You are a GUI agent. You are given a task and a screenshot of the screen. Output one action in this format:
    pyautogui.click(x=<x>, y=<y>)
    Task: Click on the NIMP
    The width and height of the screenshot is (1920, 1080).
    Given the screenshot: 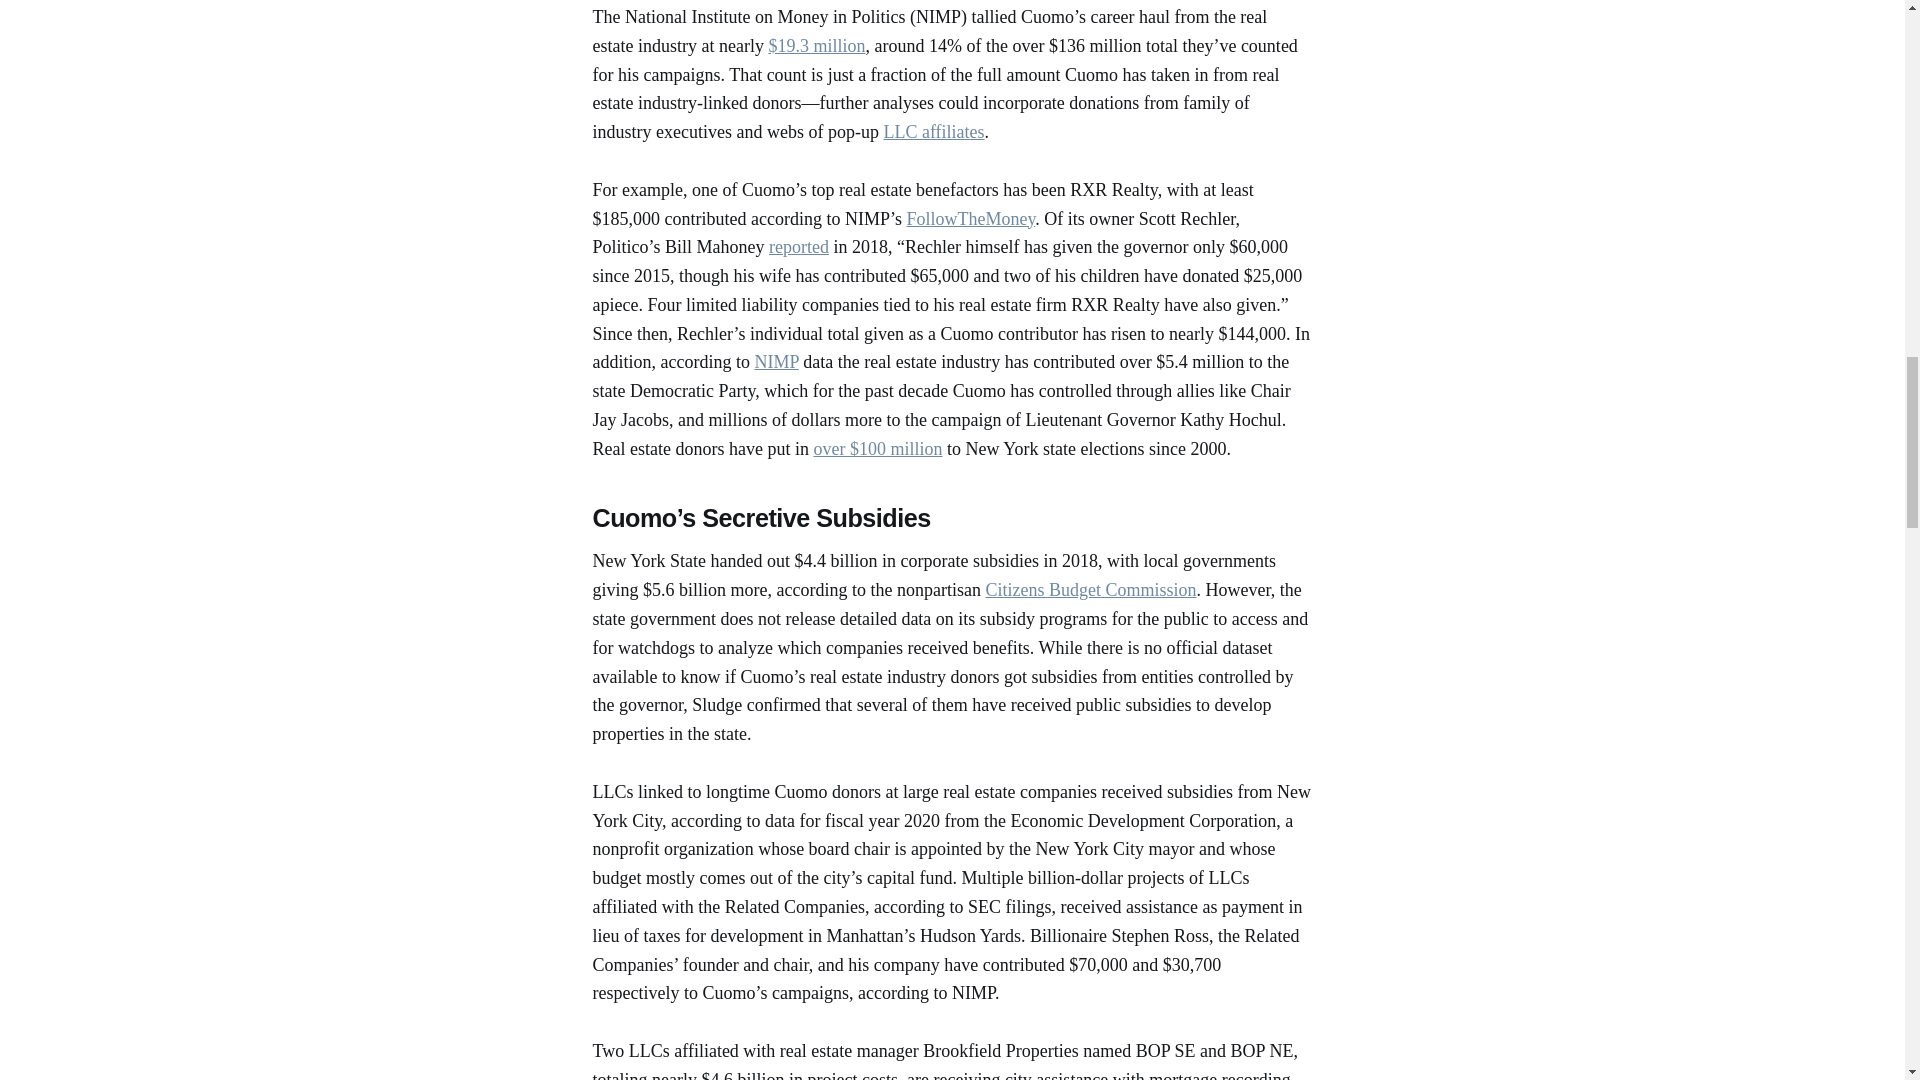 What is the action you would take?
    pyautogui.click(x=776, y=362)
    